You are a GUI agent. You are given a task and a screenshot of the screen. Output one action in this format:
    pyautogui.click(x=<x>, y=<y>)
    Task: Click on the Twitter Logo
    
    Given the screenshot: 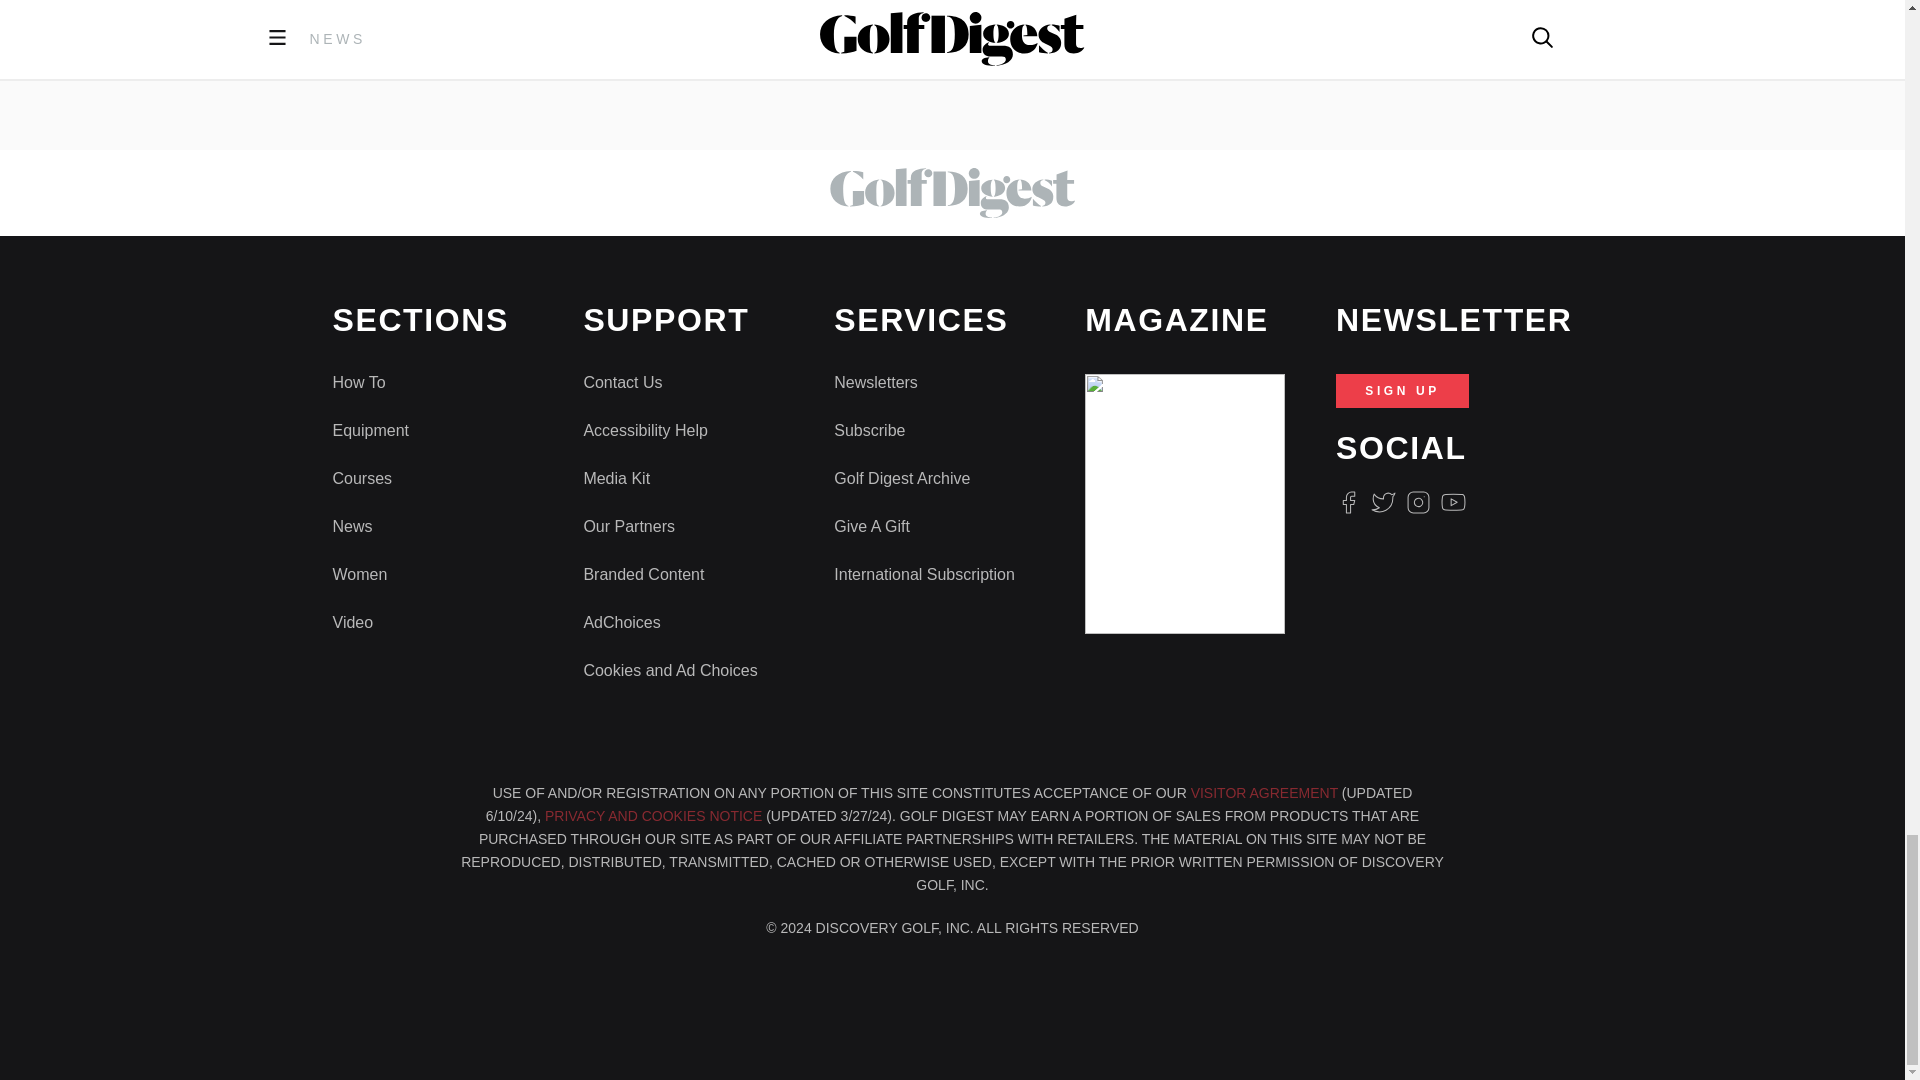 What is the action you would take?
    pyautogui.click(x=1382, y=502)
    